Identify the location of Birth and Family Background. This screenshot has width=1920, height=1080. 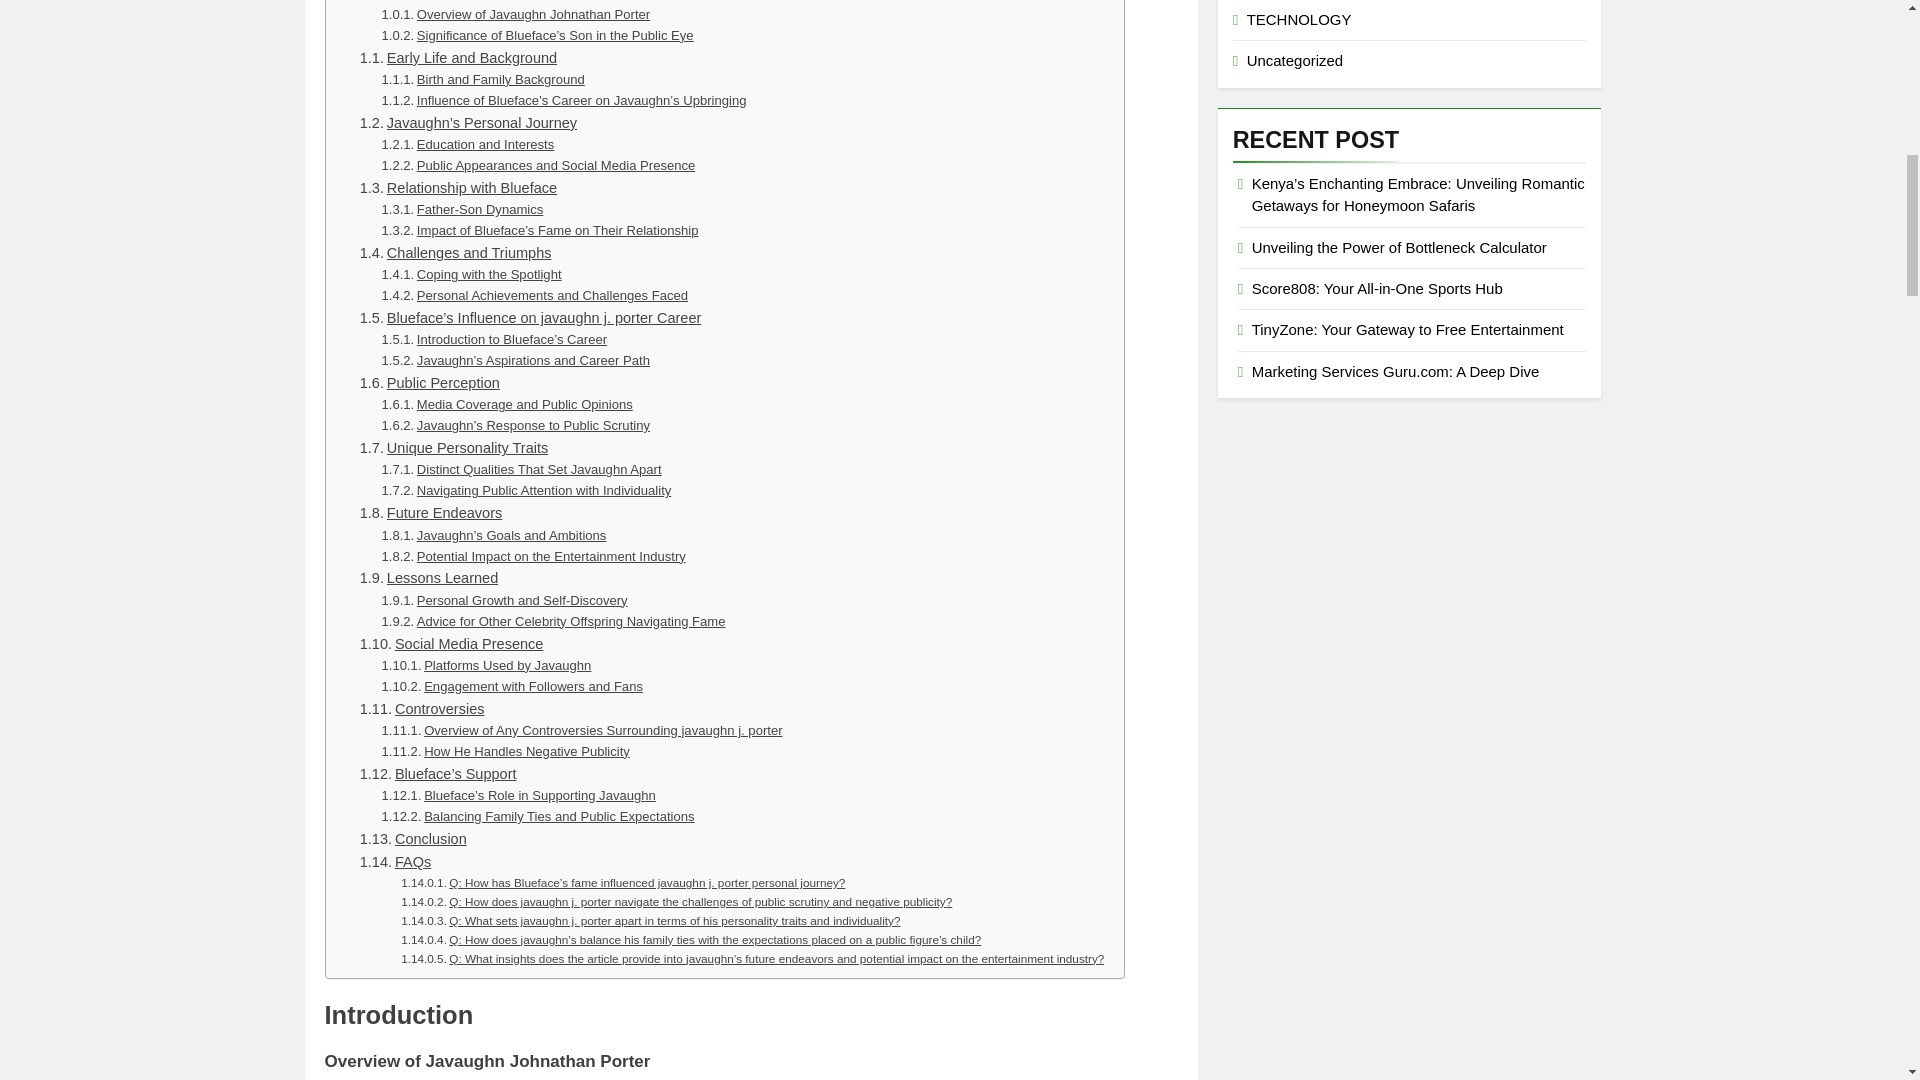
(484, 80).